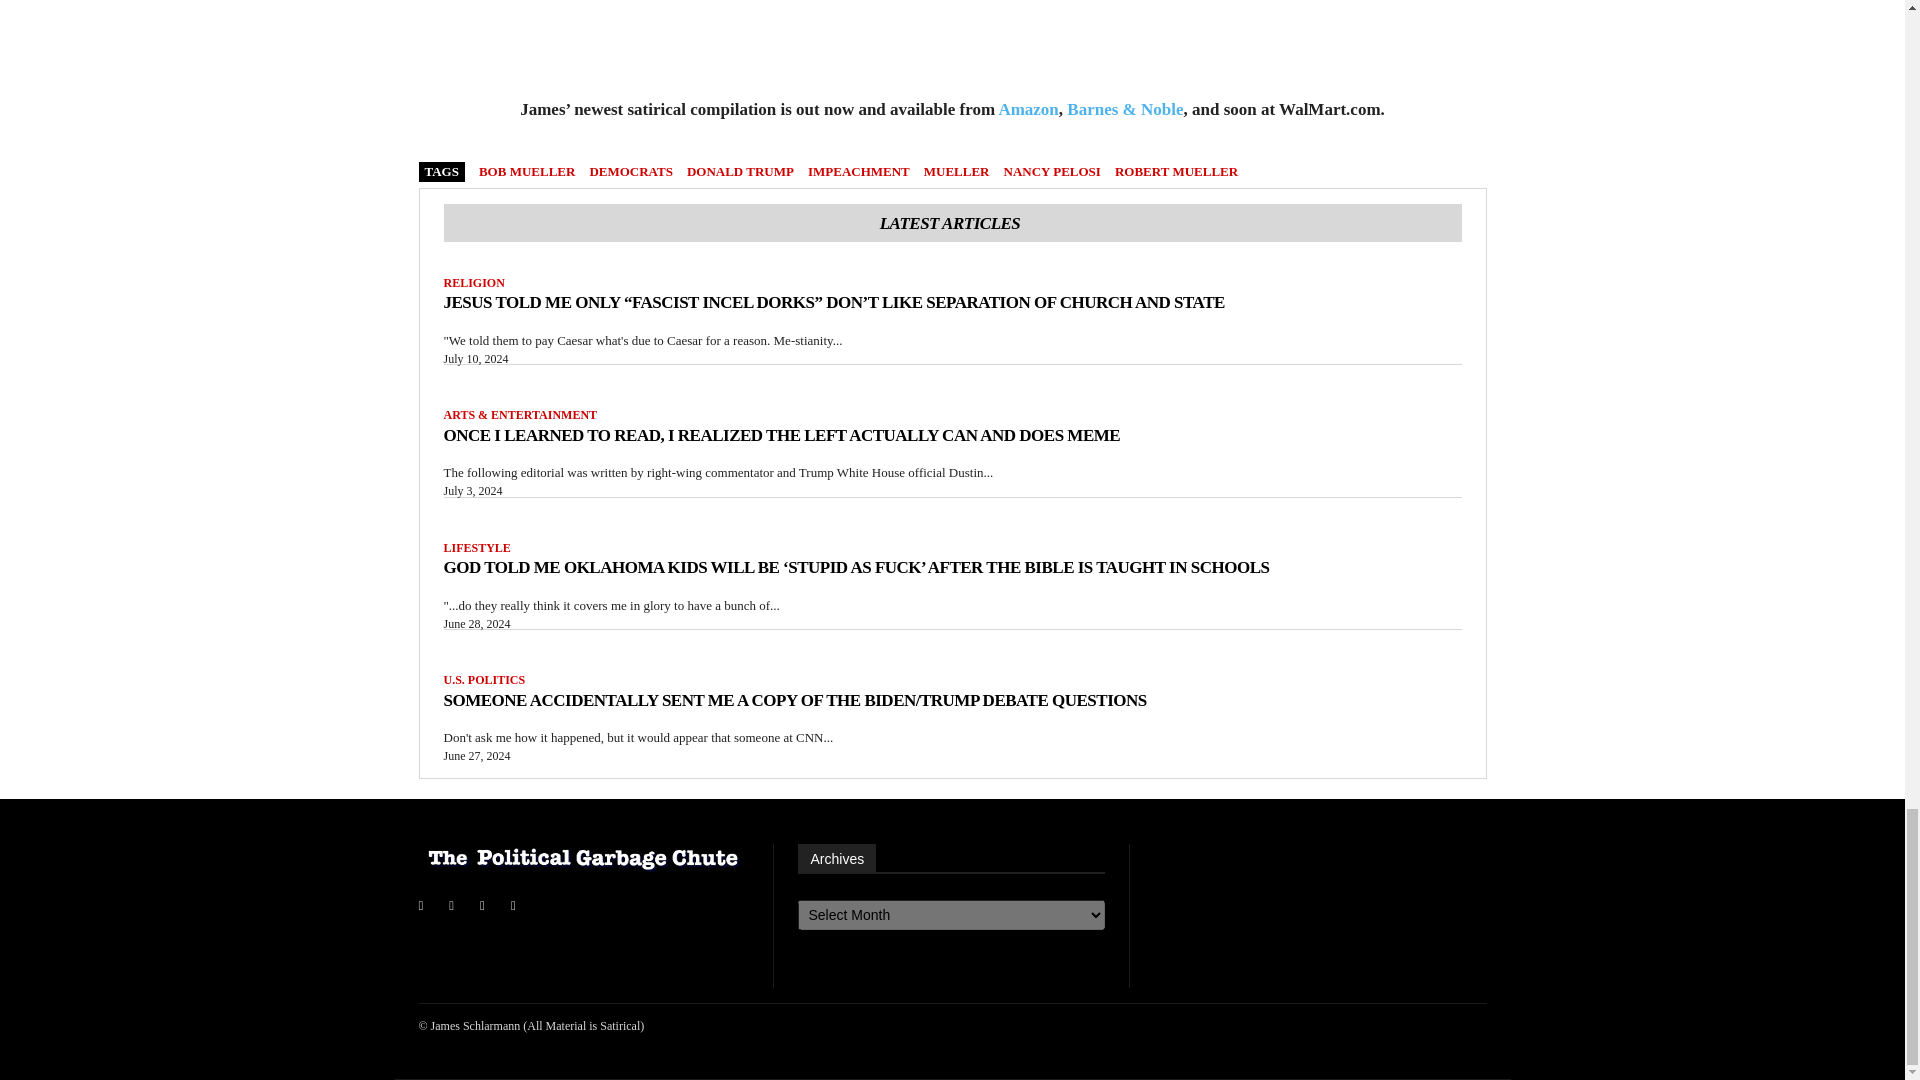  Describe the element at coordinates (1028, 109) in the screenshot. I see `Amazon` at that location.